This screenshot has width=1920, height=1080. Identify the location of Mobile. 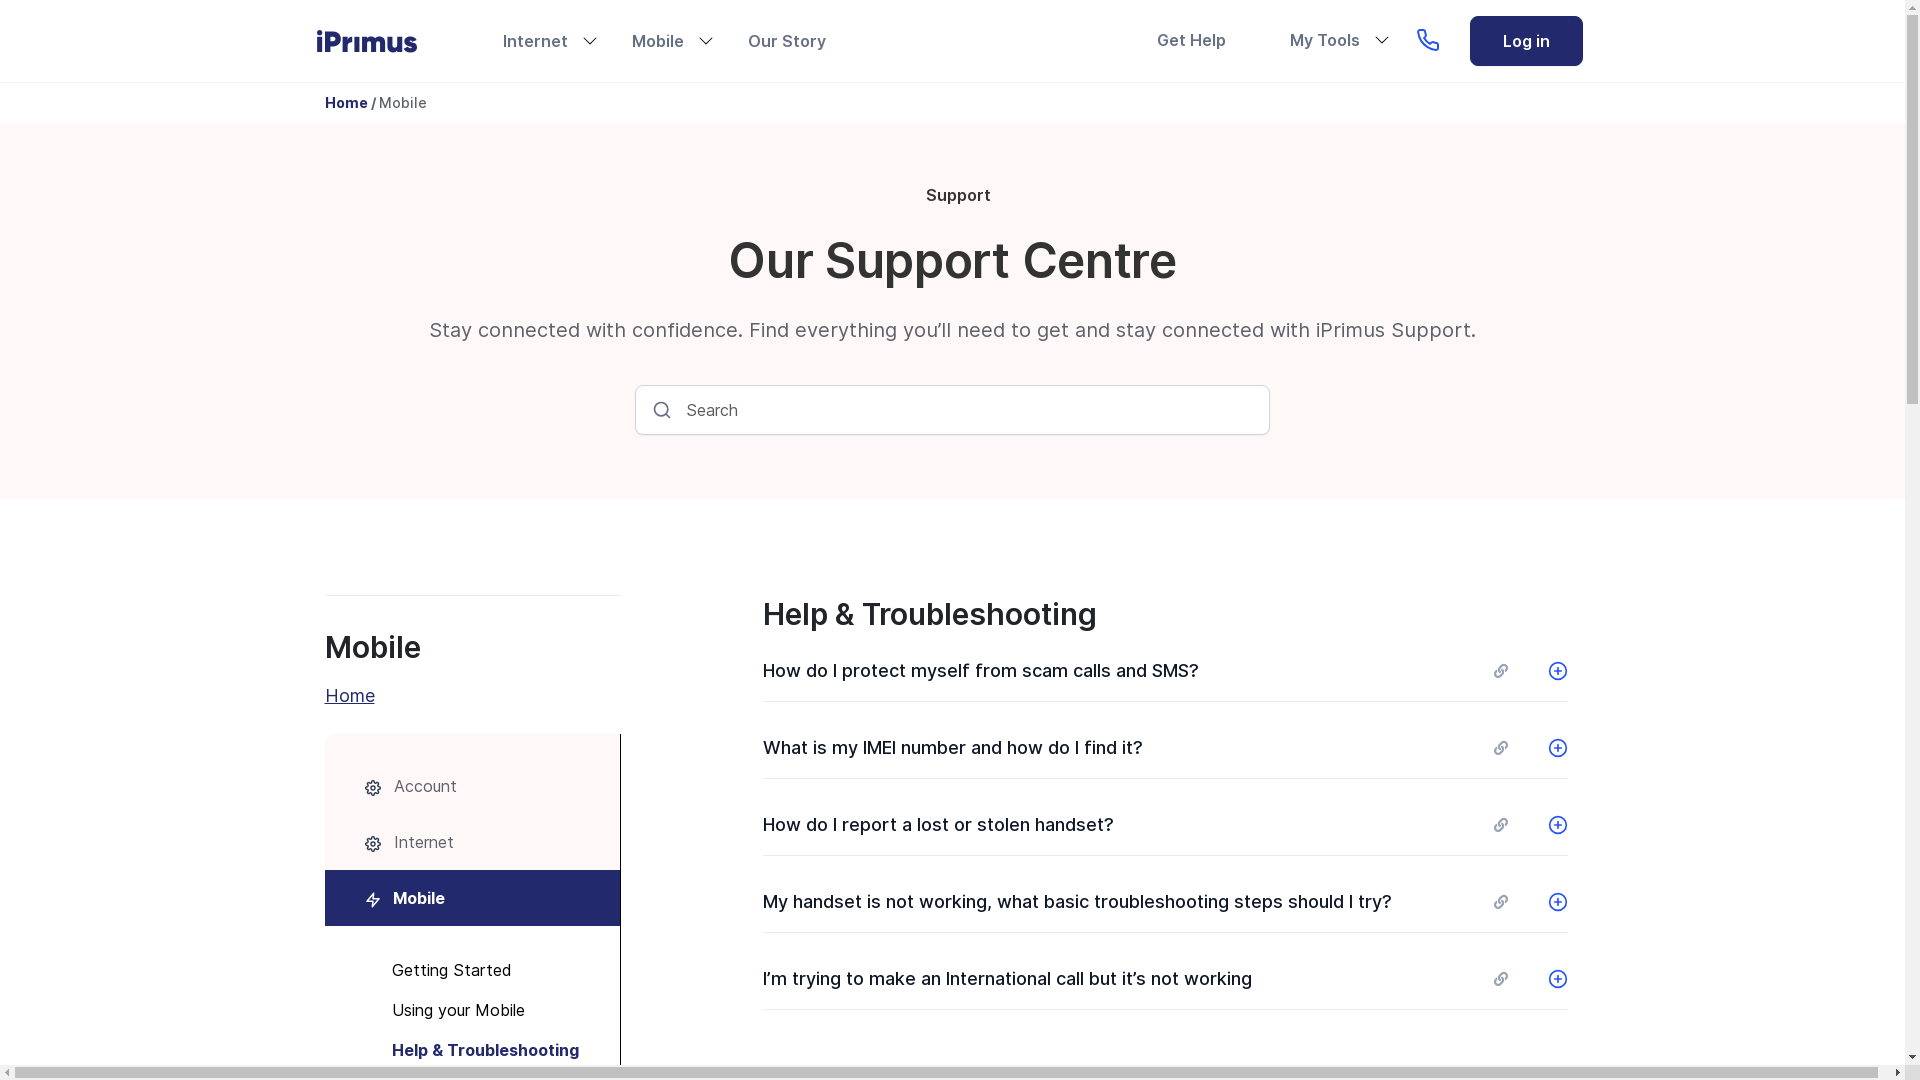
(402, 102).